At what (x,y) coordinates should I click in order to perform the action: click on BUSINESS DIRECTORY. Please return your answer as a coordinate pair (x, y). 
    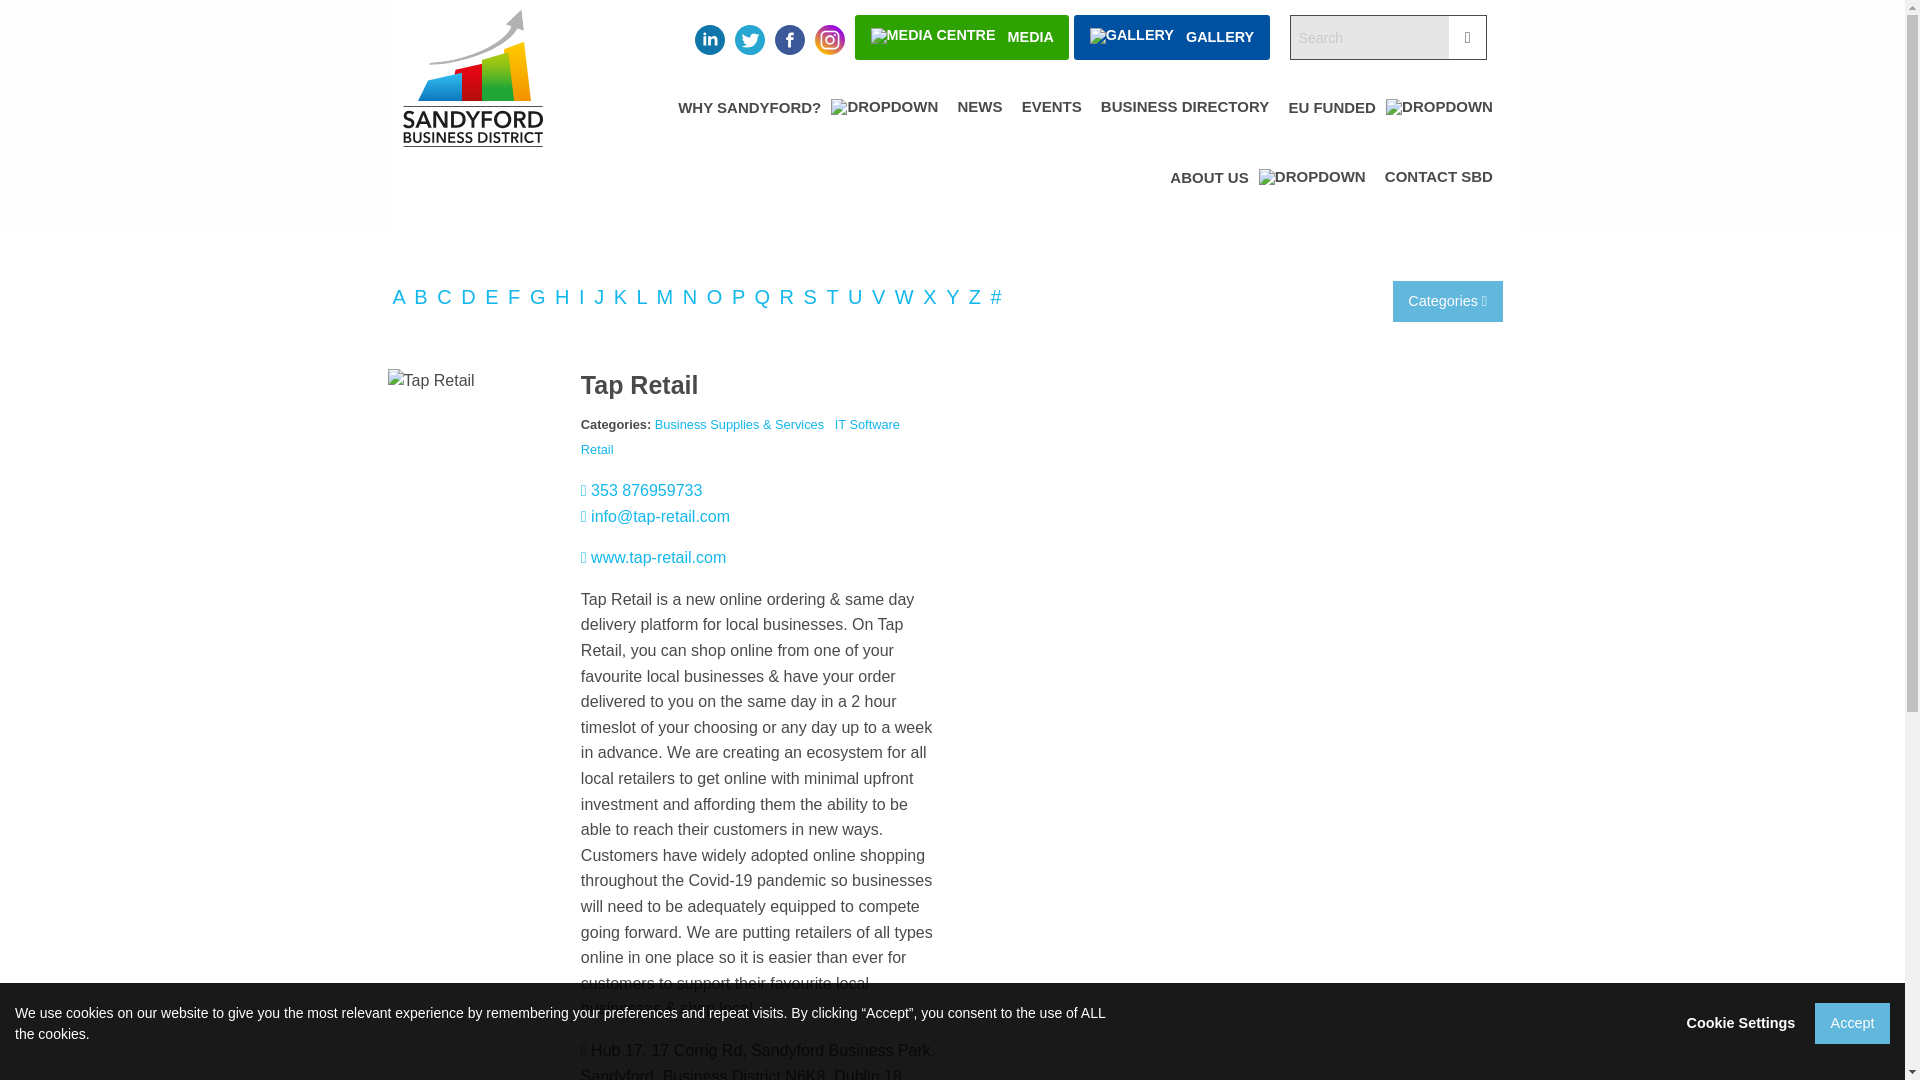
    Looking at the image, I should click on (1184, 125).